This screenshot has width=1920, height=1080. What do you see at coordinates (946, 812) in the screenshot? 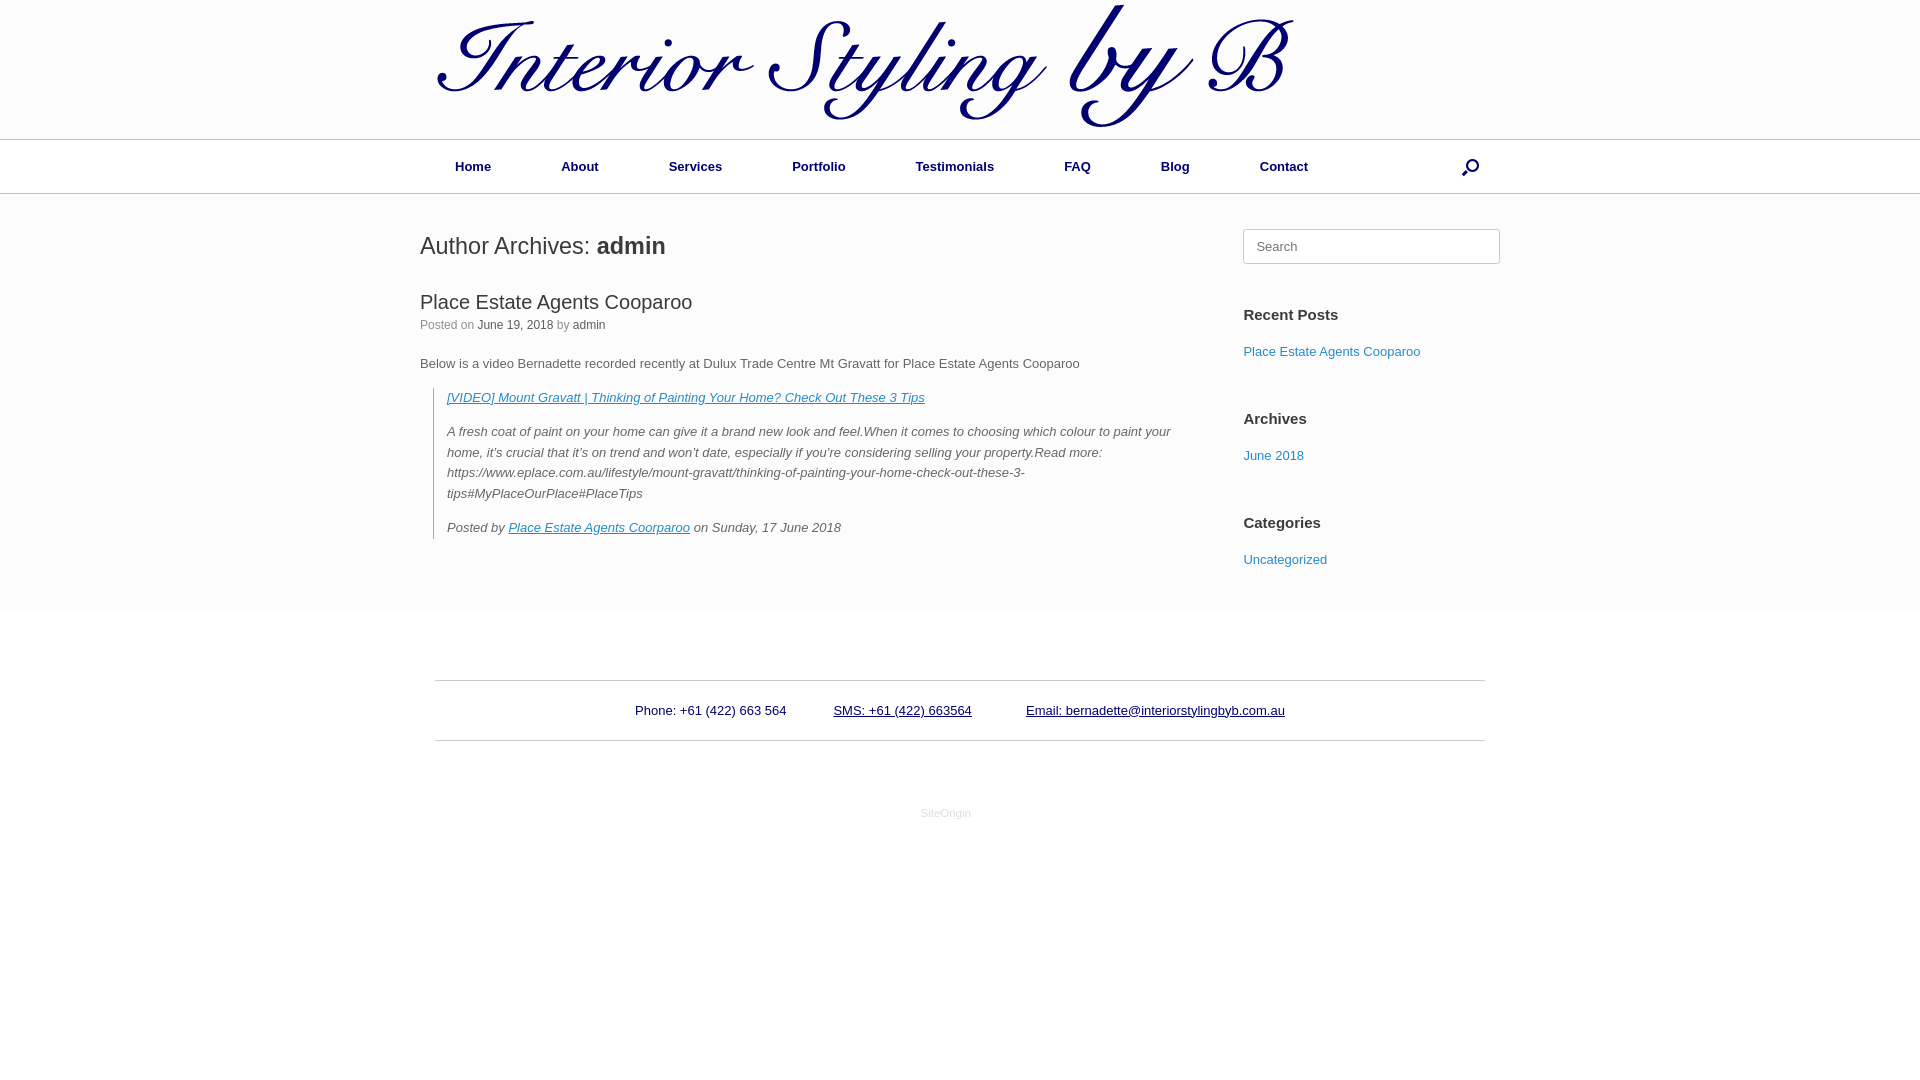
I see `SiteOrigin` at bounding box center [946, 812].